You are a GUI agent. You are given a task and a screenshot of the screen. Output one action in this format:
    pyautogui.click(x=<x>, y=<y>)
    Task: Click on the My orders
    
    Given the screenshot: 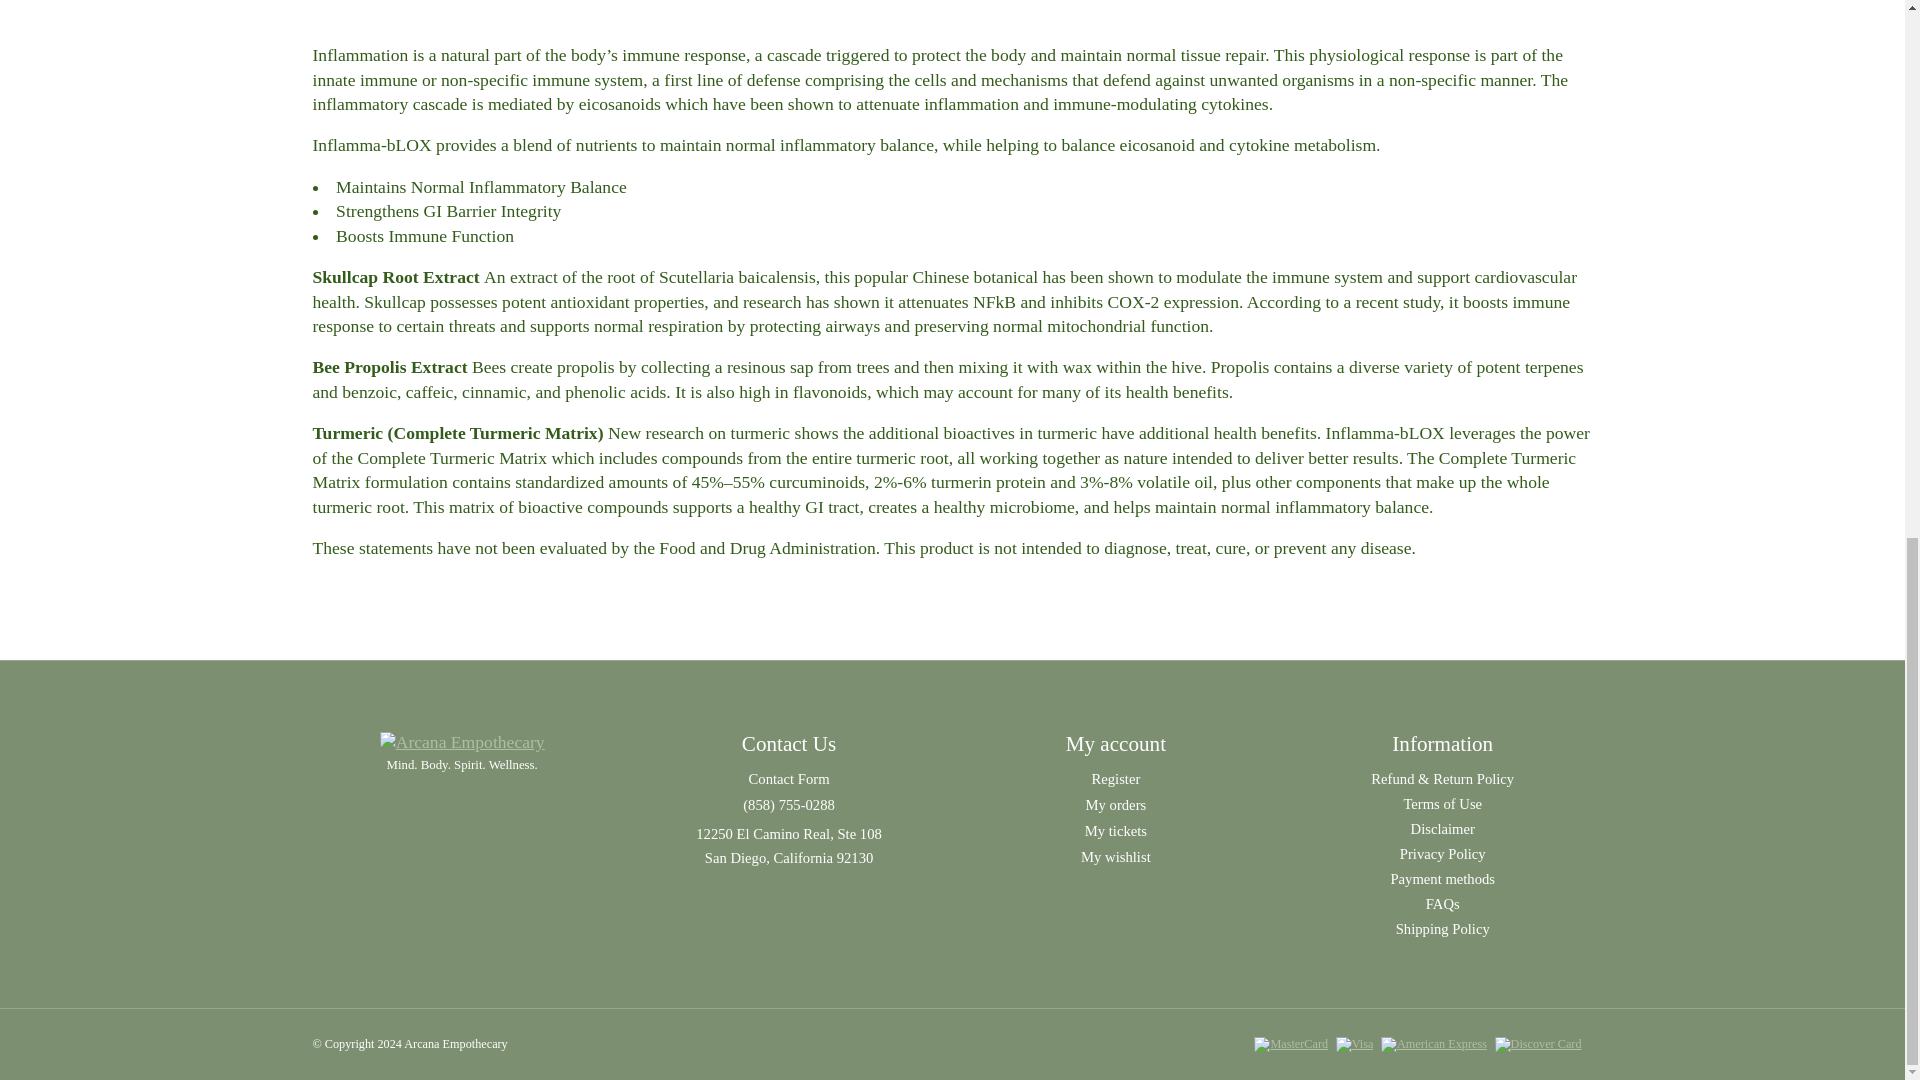 What is the action you would take?
    pyautogui.click(x=1116, y=805)
    